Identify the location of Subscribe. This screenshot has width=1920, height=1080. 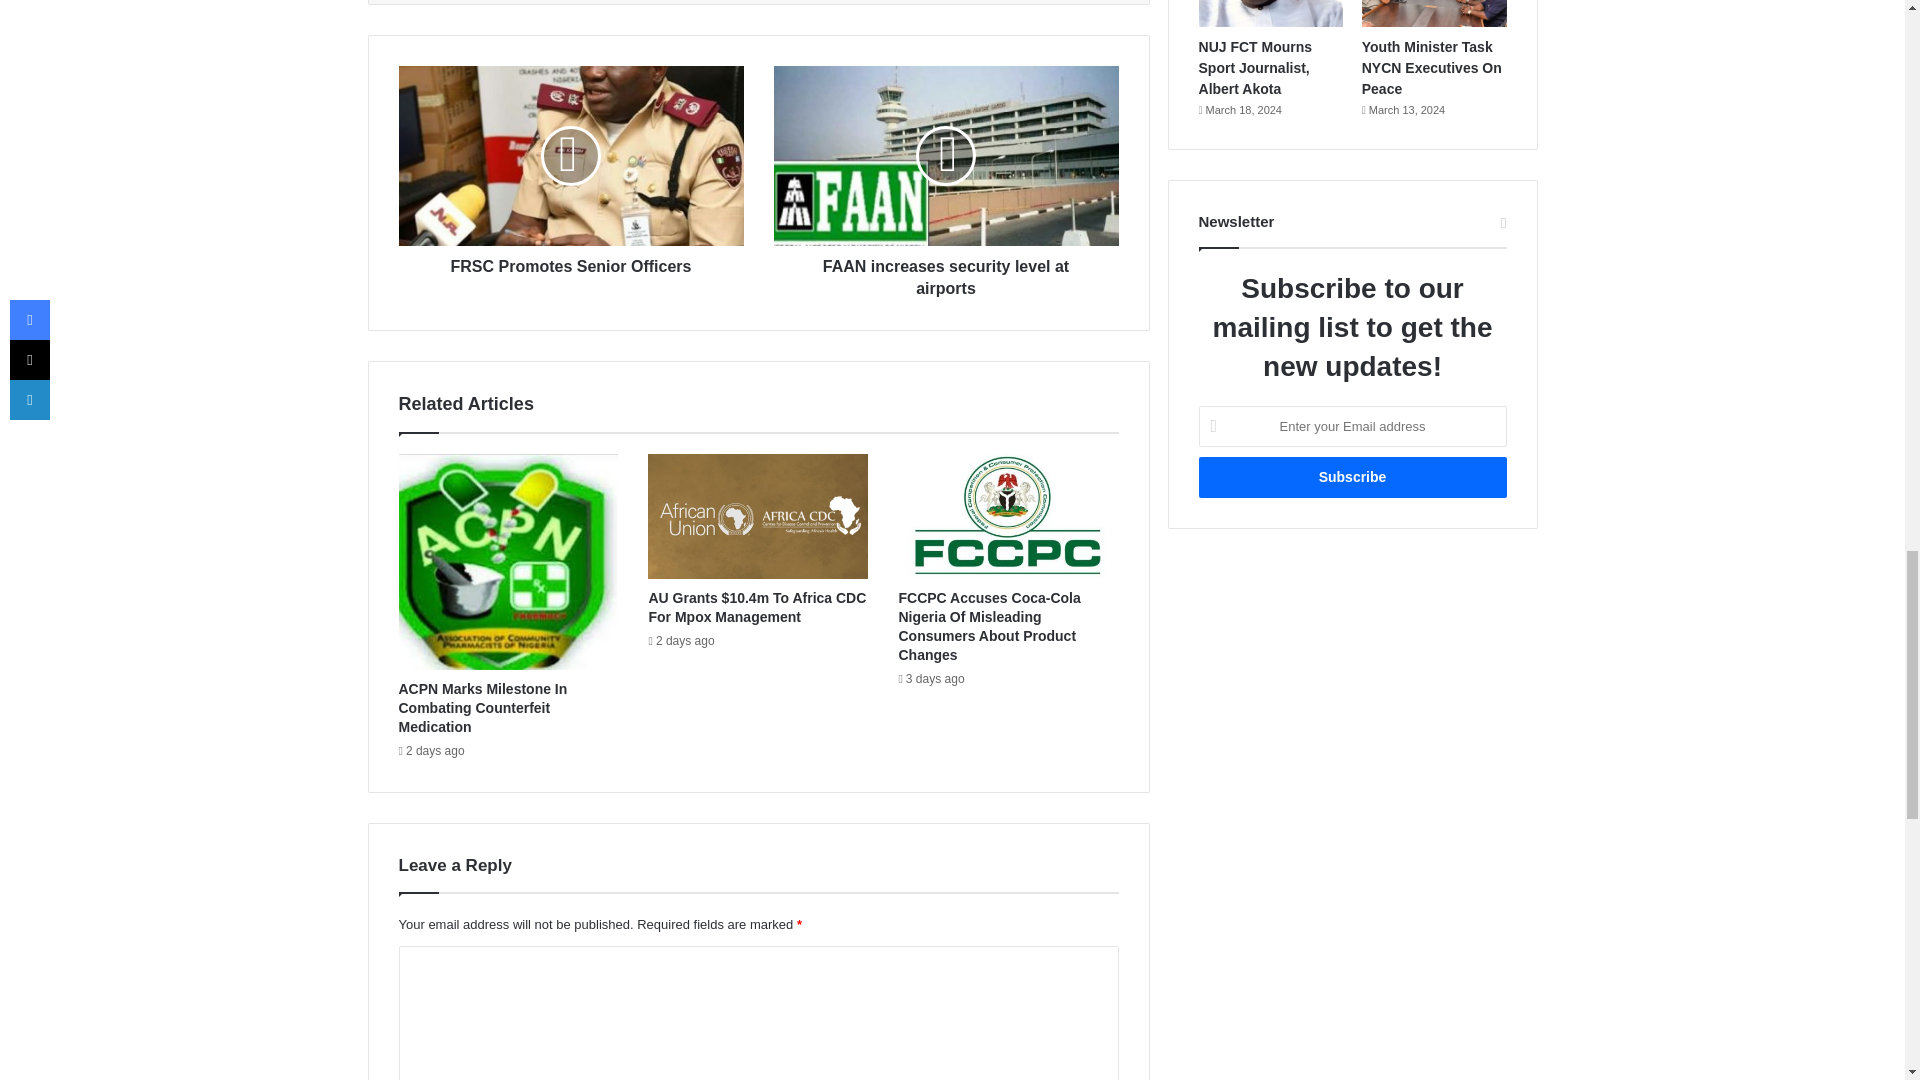
(1352, 476).